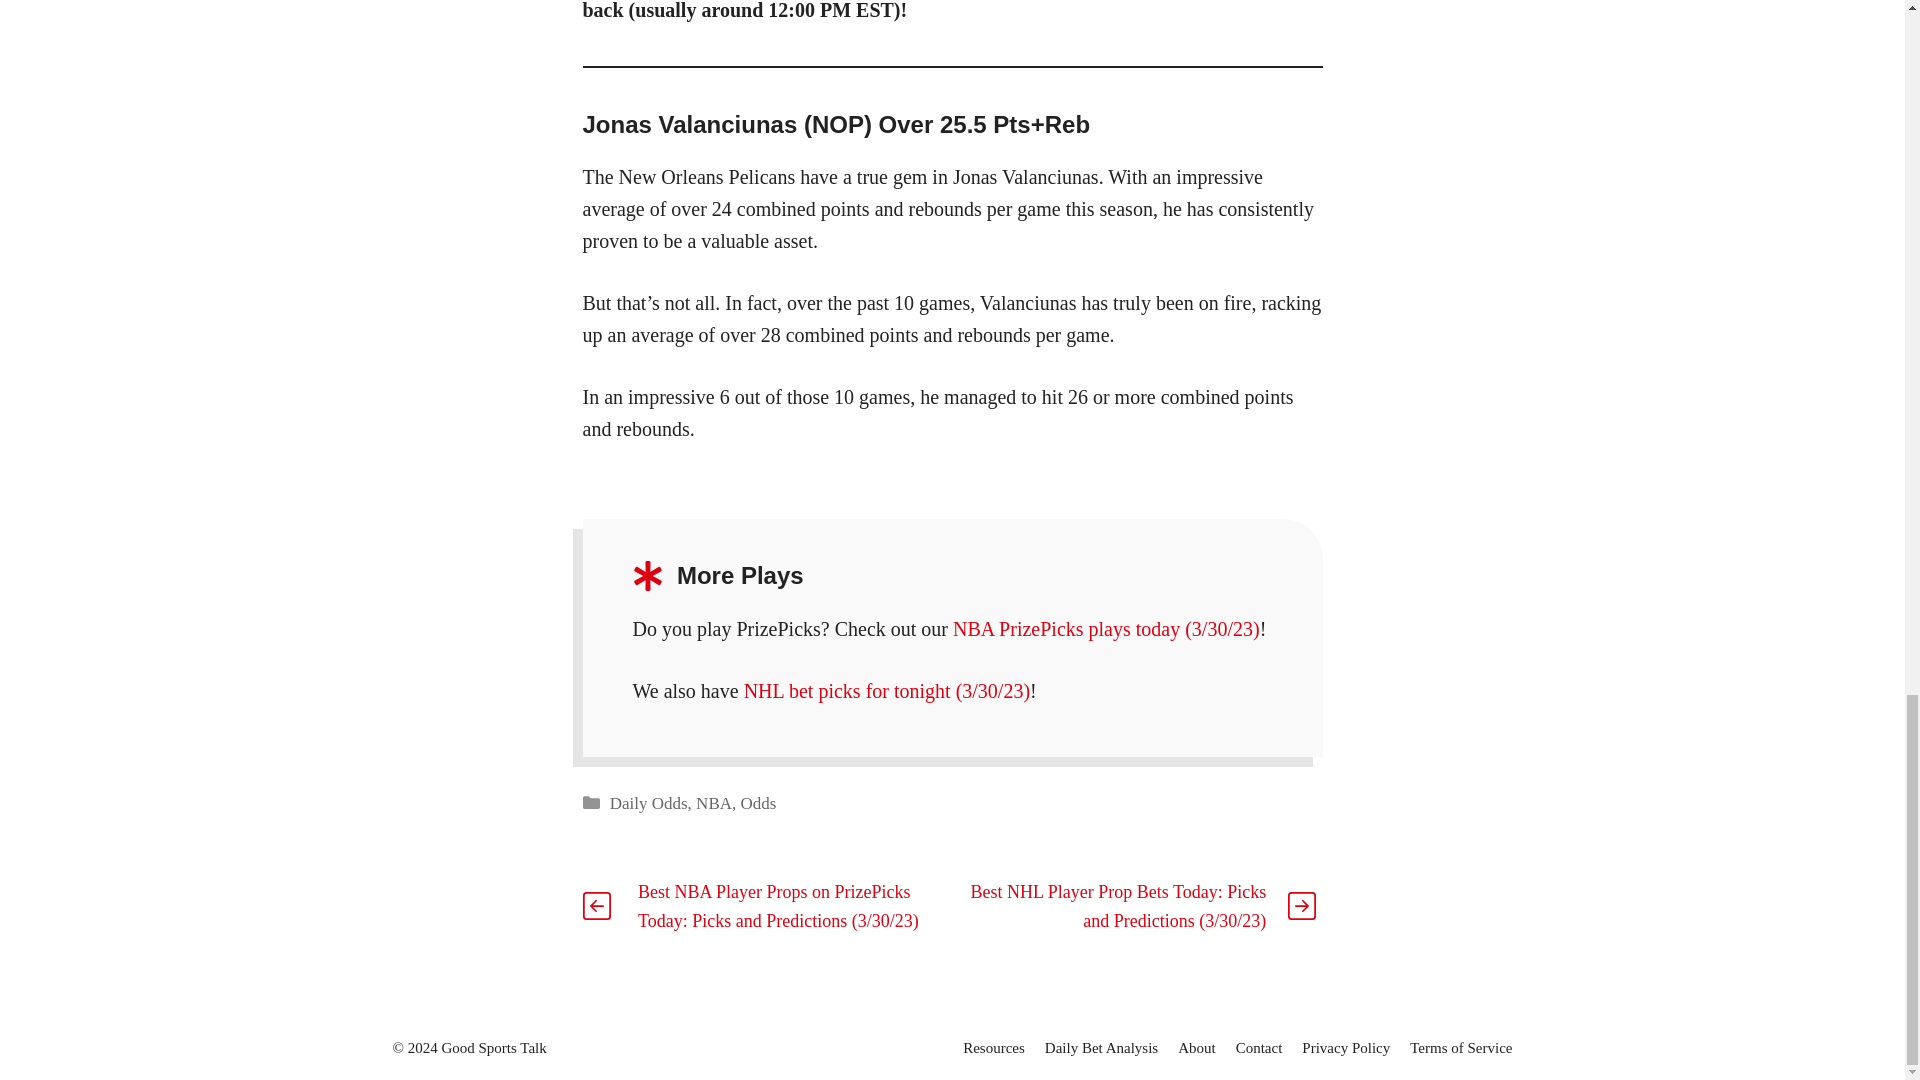 Image resolution: width=1920 pixels, height=1080 pixels. I want to click on Terms of Service, so click(1460, 1048).